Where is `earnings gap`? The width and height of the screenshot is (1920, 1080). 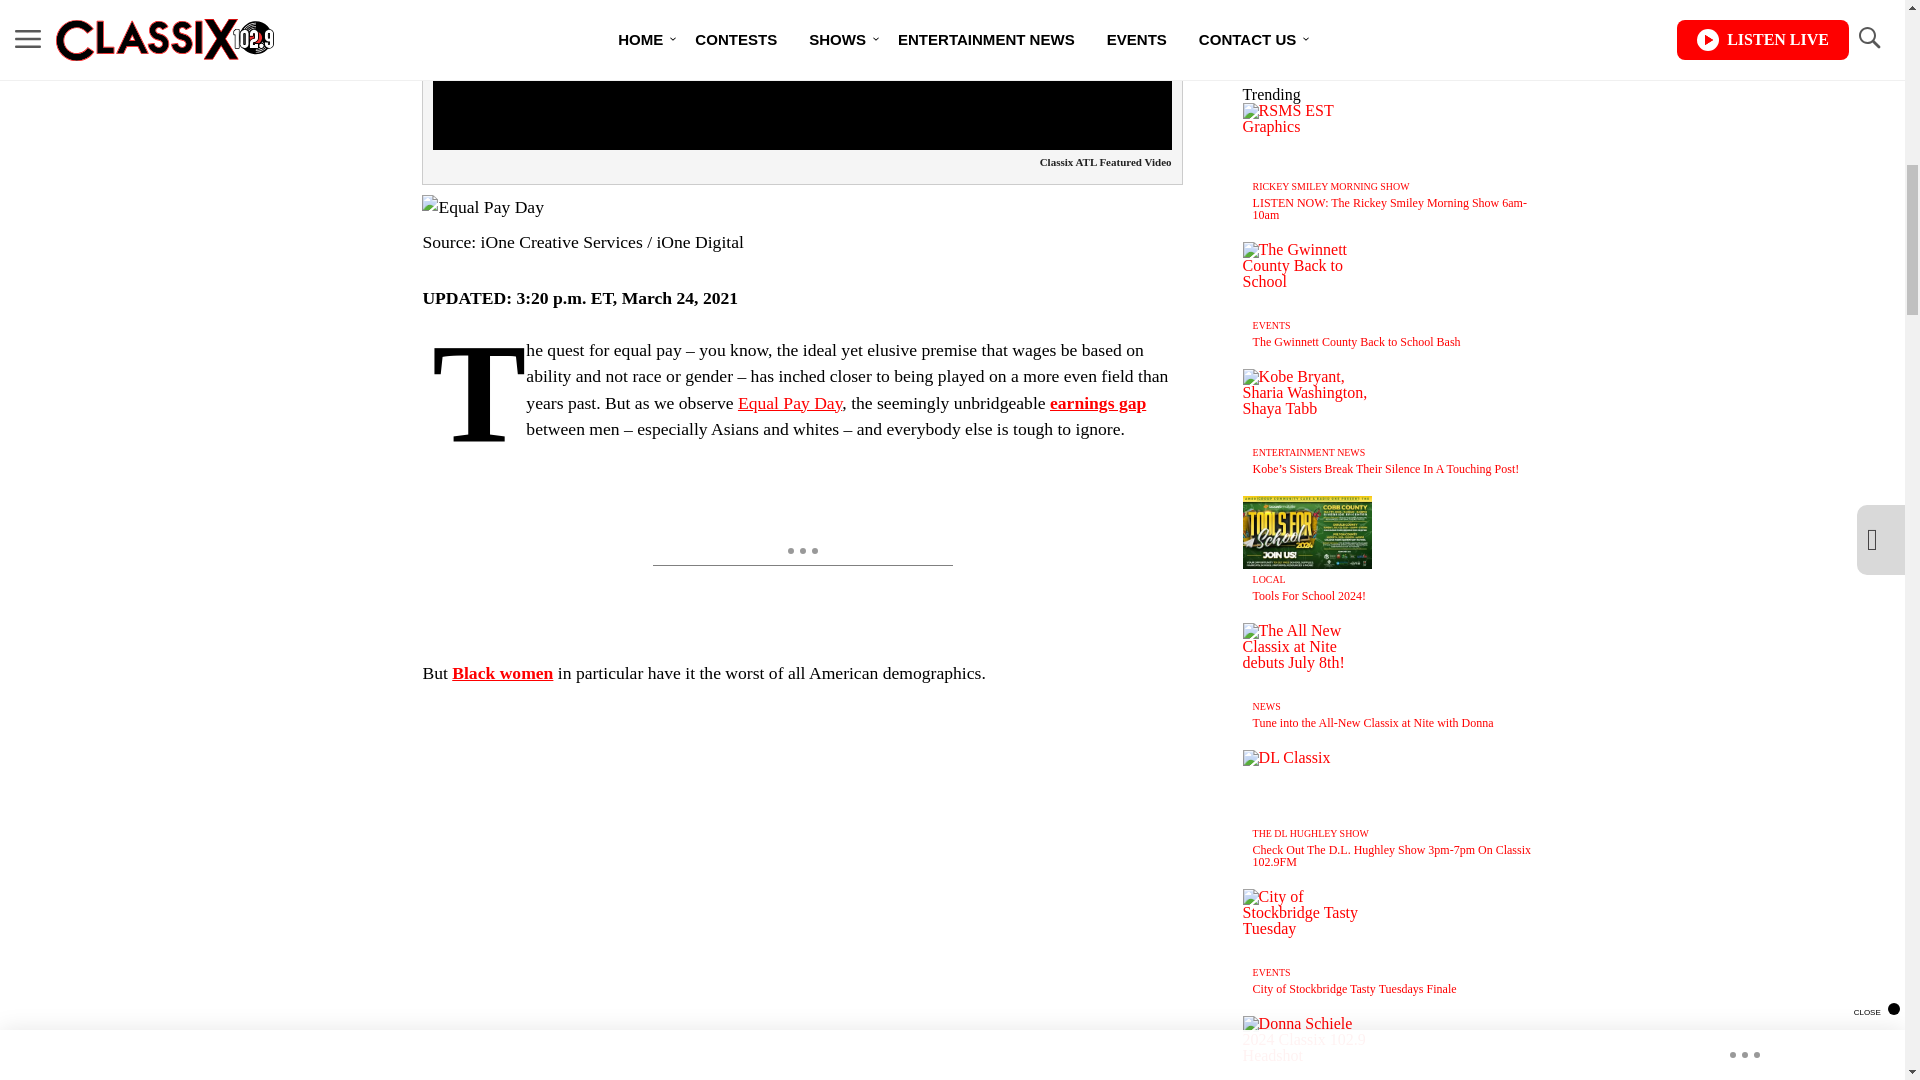 earnings gap is located at coordinates (1098, 402).